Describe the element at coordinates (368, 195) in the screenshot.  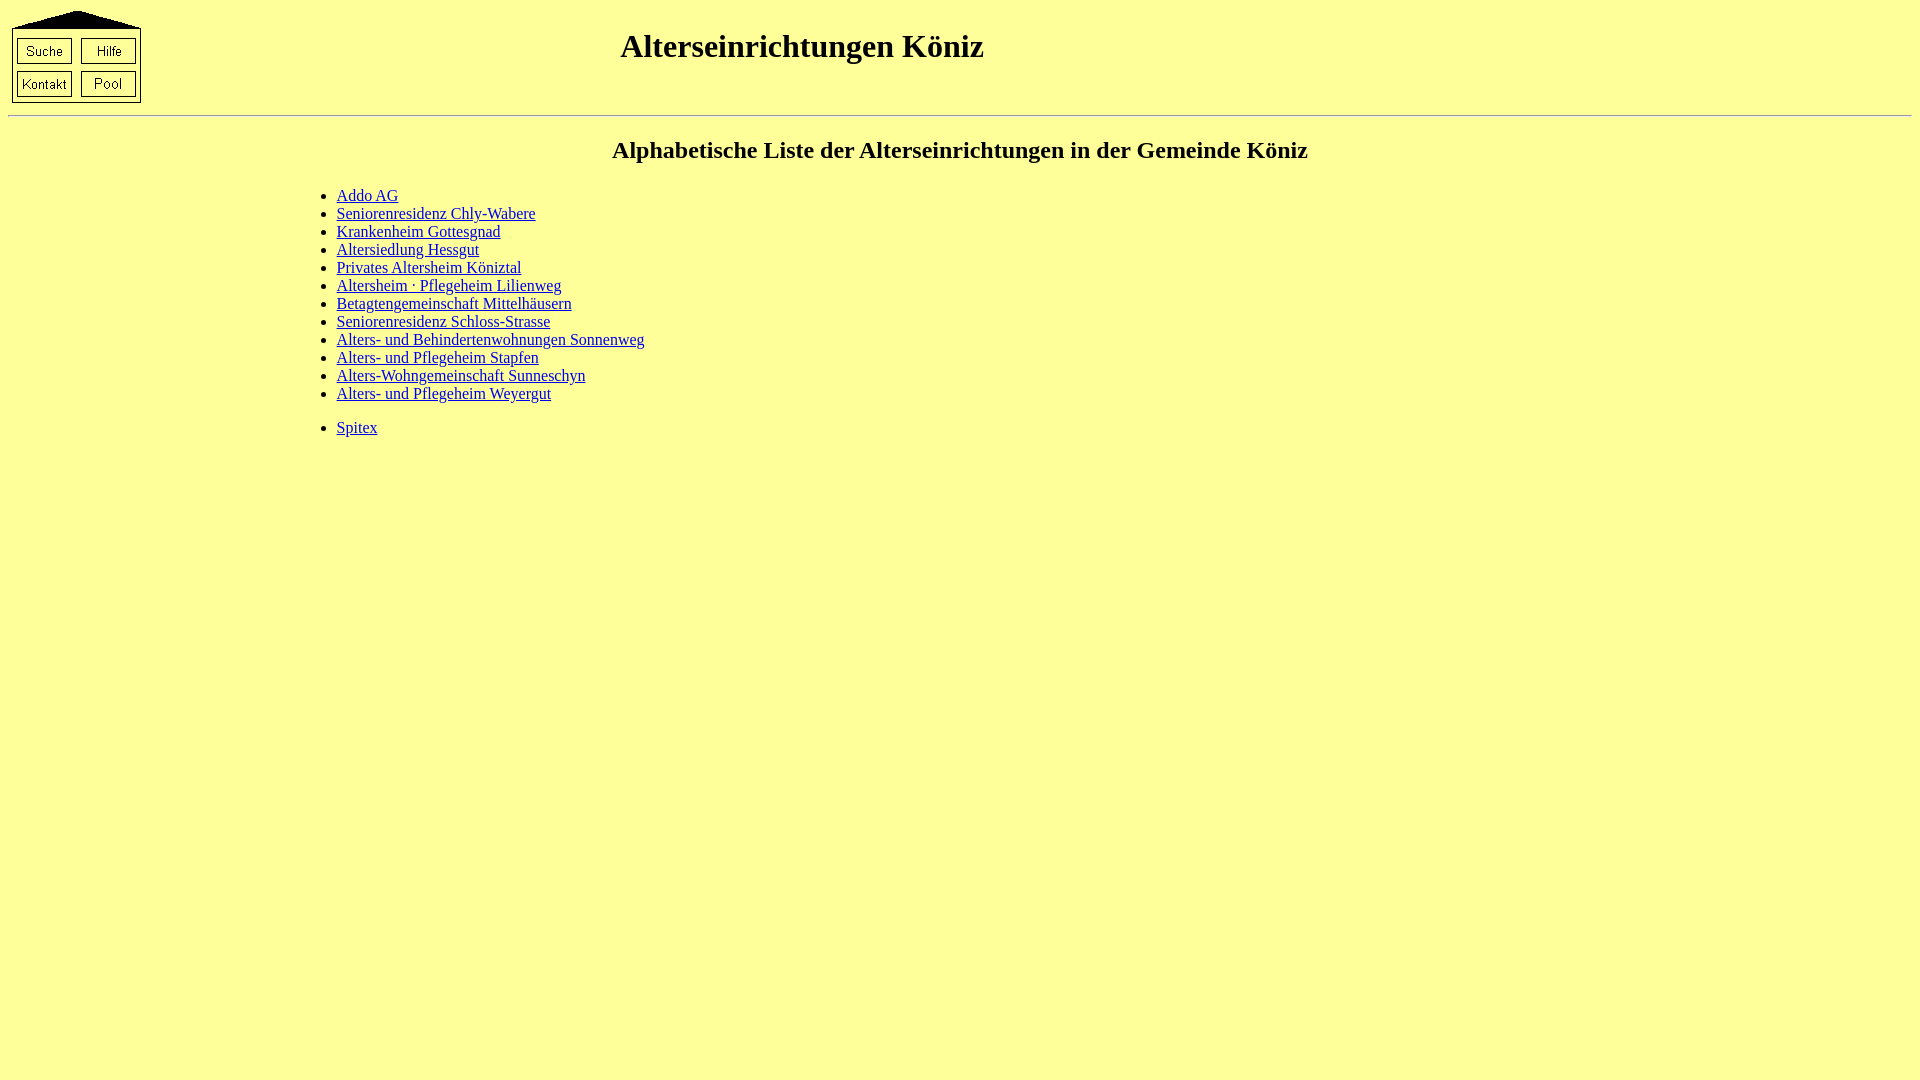
I see `Addo AG` at that location.